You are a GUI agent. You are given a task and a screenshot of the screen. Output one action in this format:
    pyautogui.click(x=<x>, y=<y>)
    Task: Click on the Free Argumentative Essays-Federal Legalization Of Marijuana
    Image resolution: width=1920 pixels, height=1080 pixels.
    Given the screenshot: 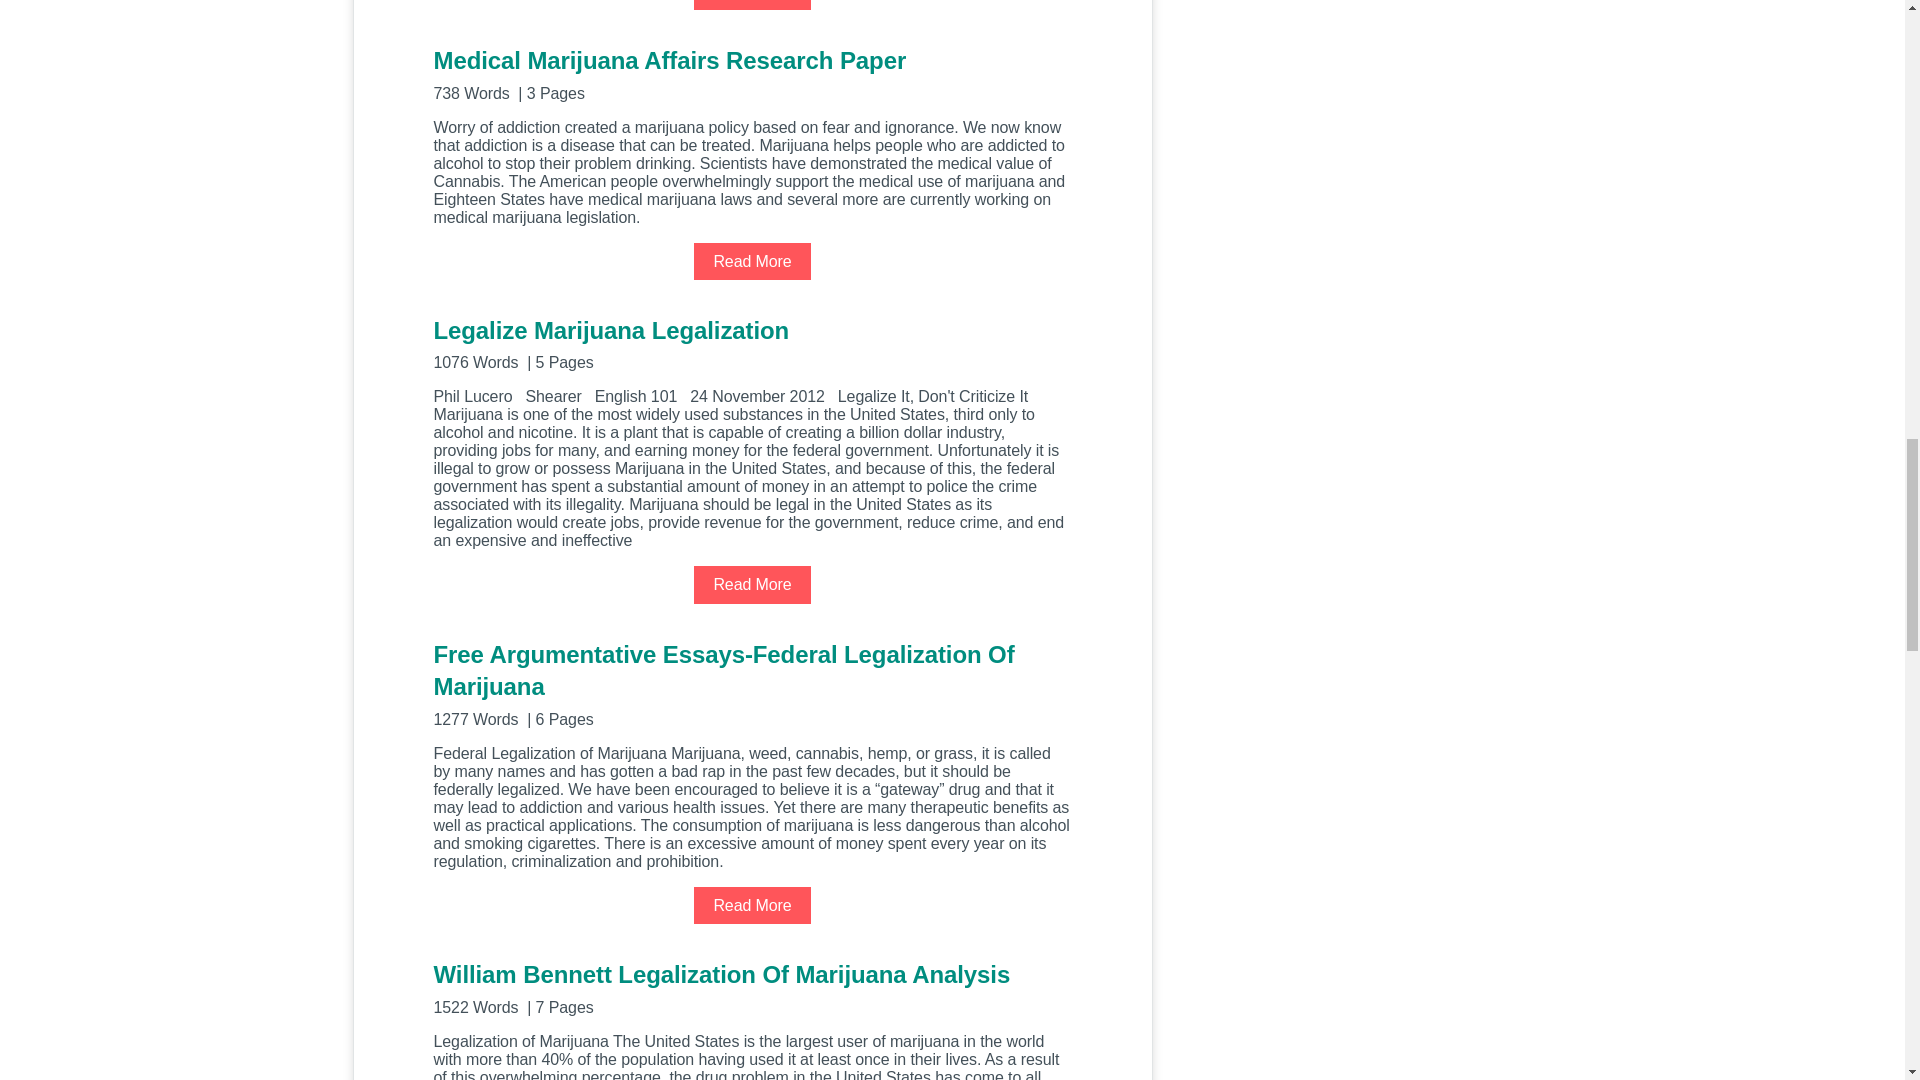 What is the action you would take?
    pyautogui.click(x=752, y=683)
    